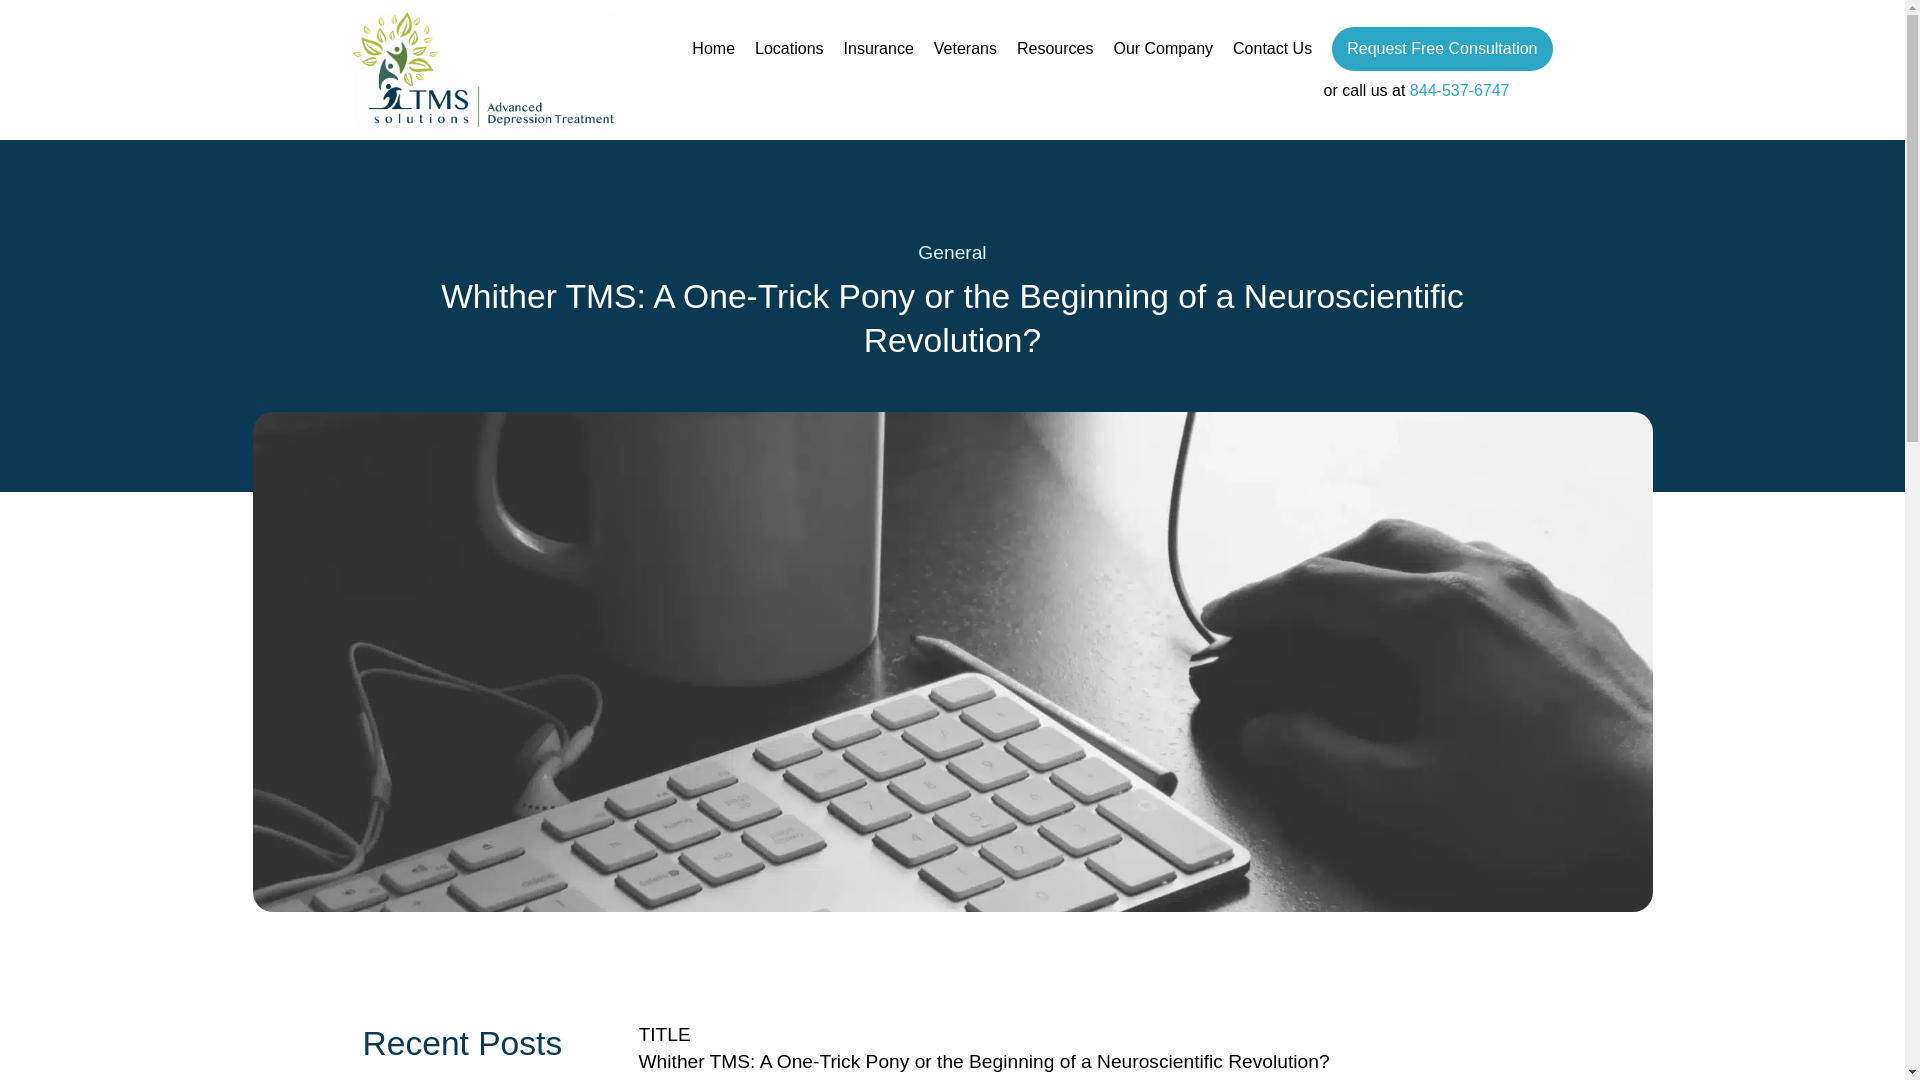 This screenshot has height=1080, width=1920. I want to click on Resources, so click(1054, 48).